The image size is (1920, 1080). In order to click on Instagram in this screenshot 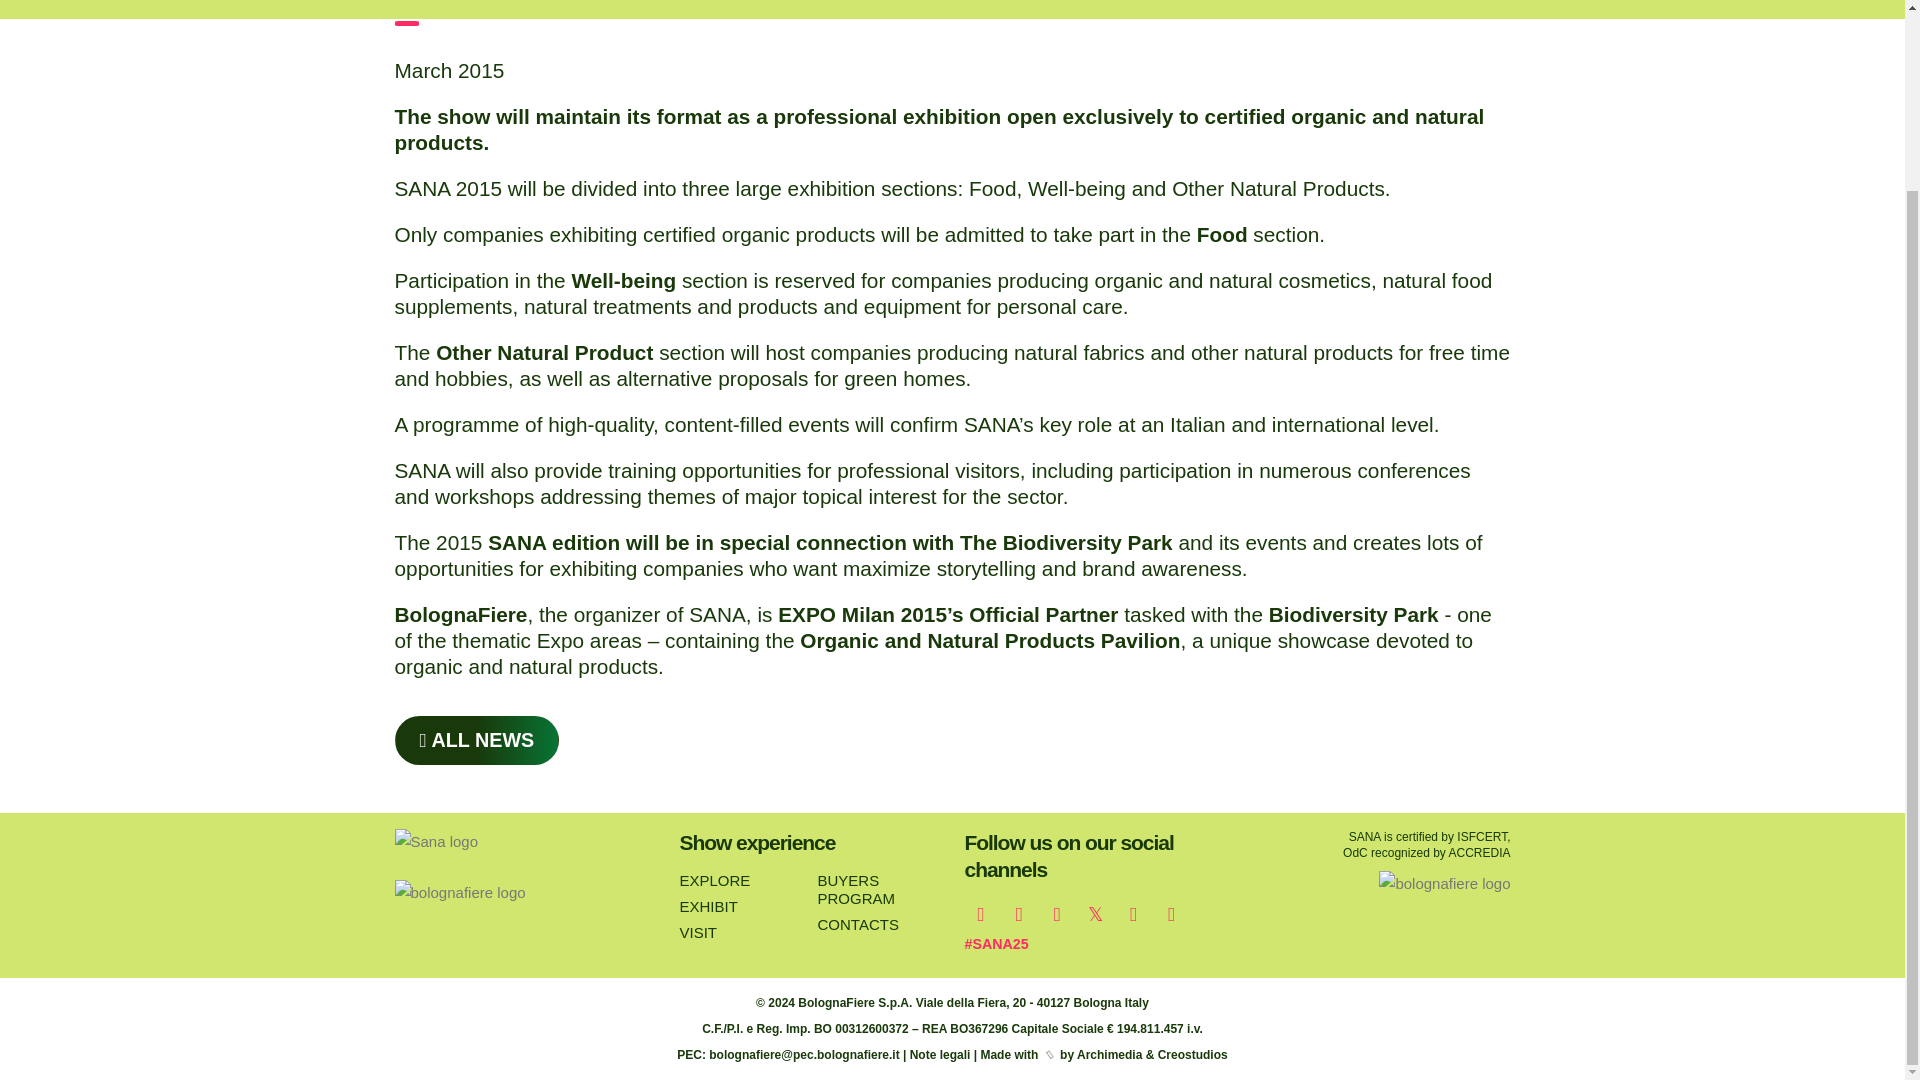, I will do `click(980, 914)`.